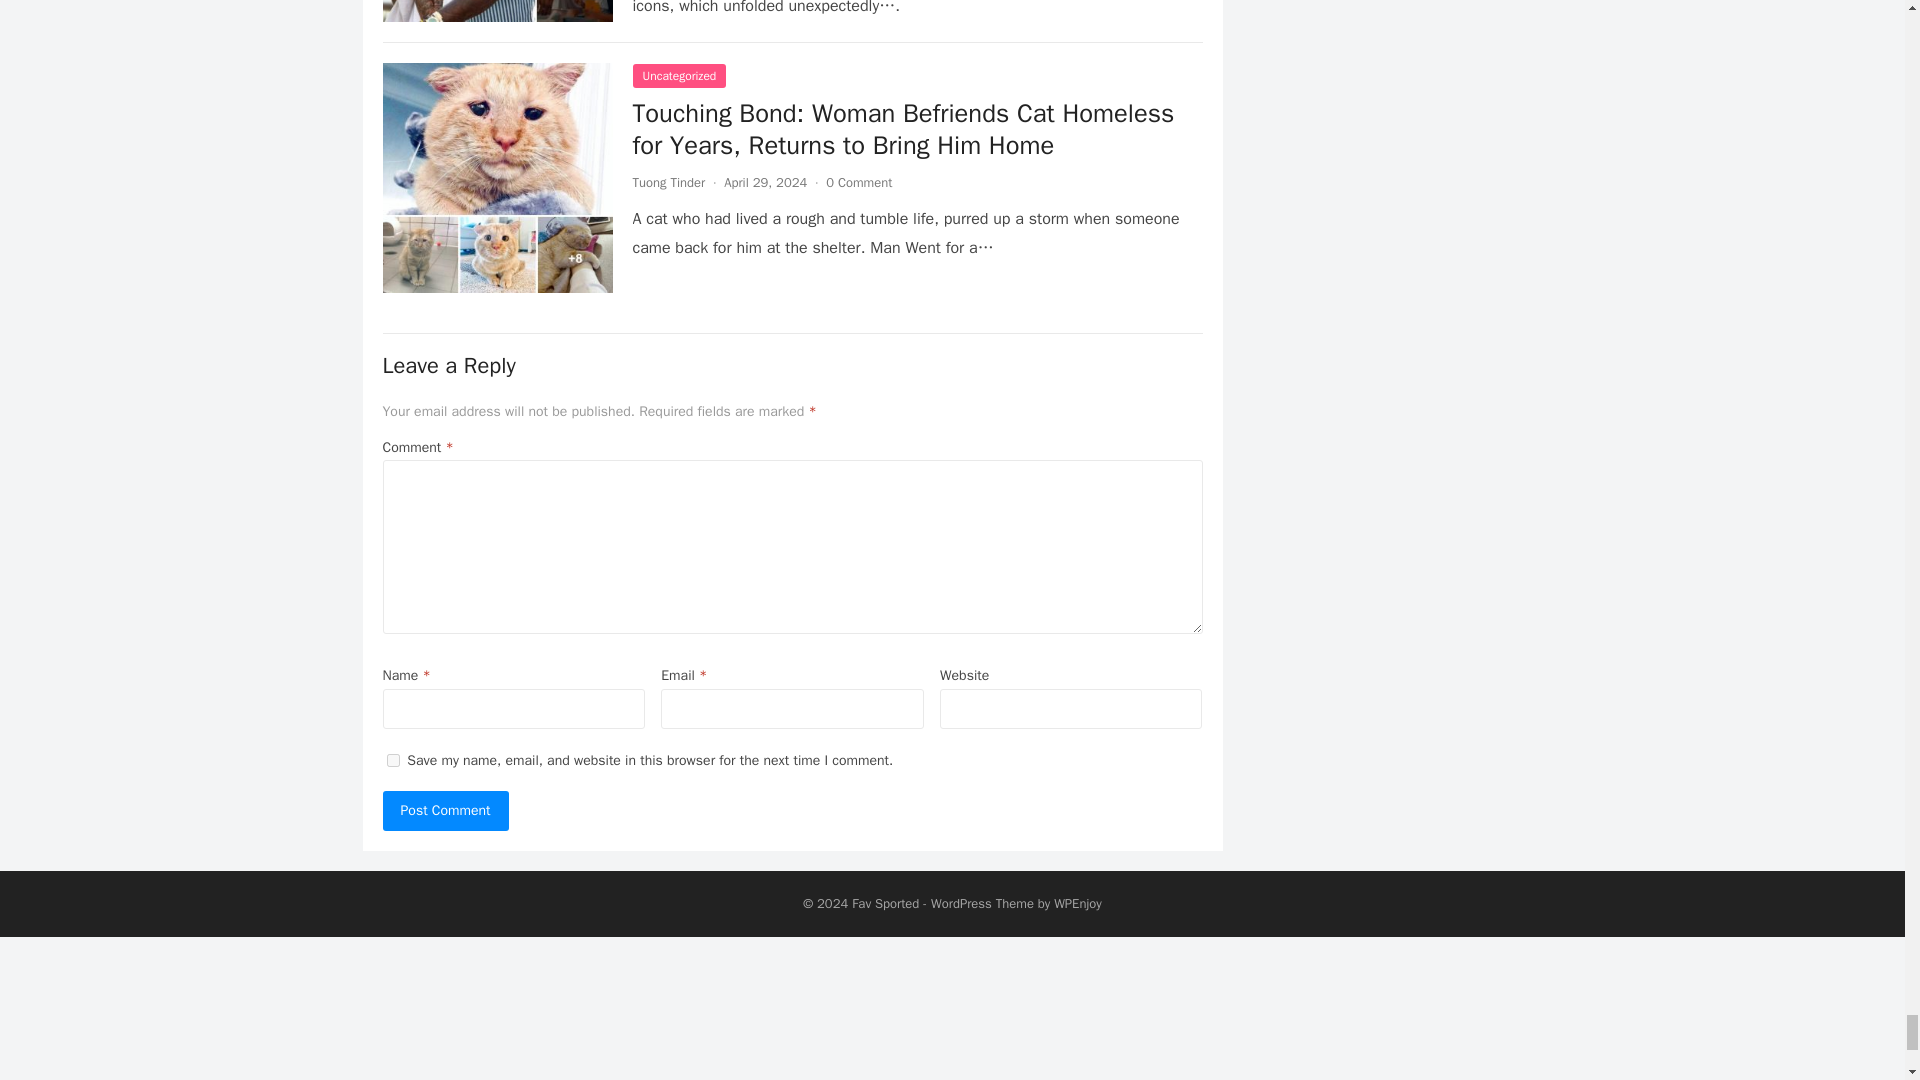 This screenshot has width=1920, height=1080. I want to click on Post Comment, so click(445, 810).